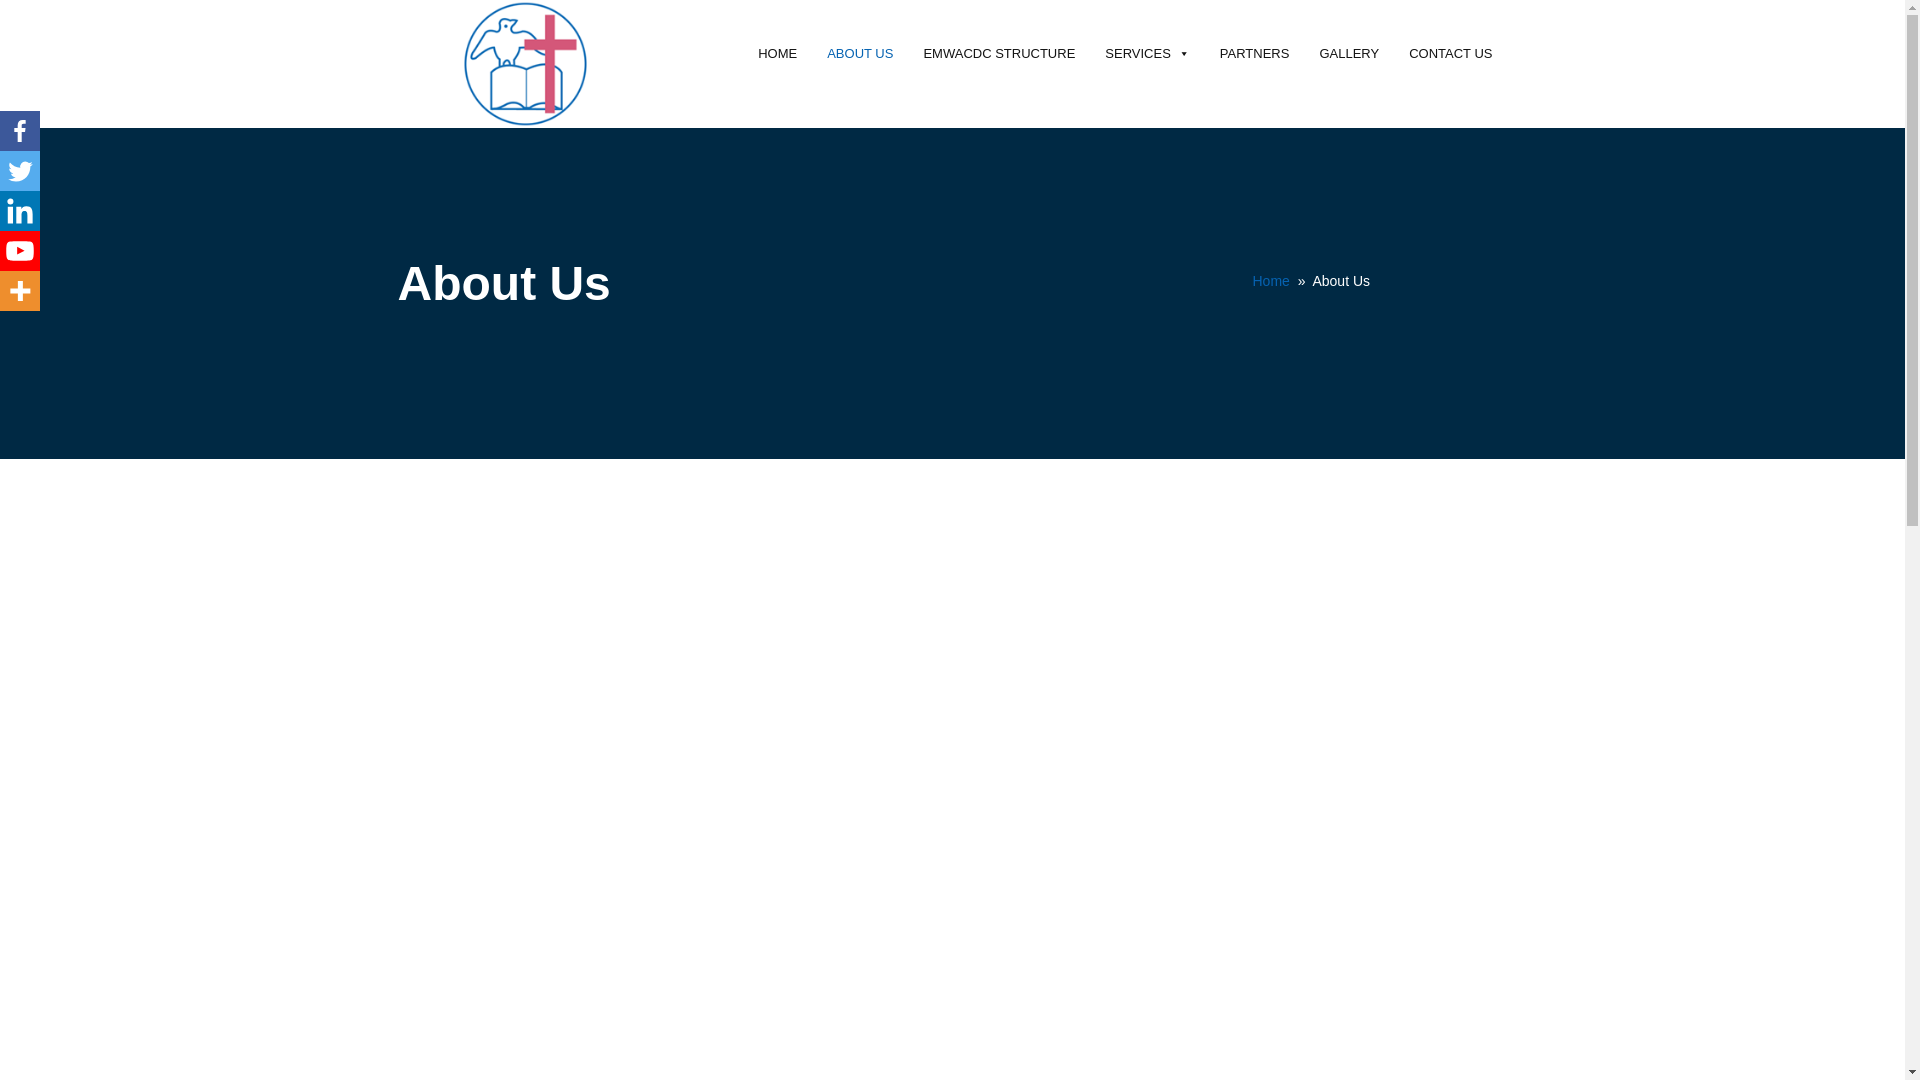  I want to click on Linkedin, so click(20, 211).